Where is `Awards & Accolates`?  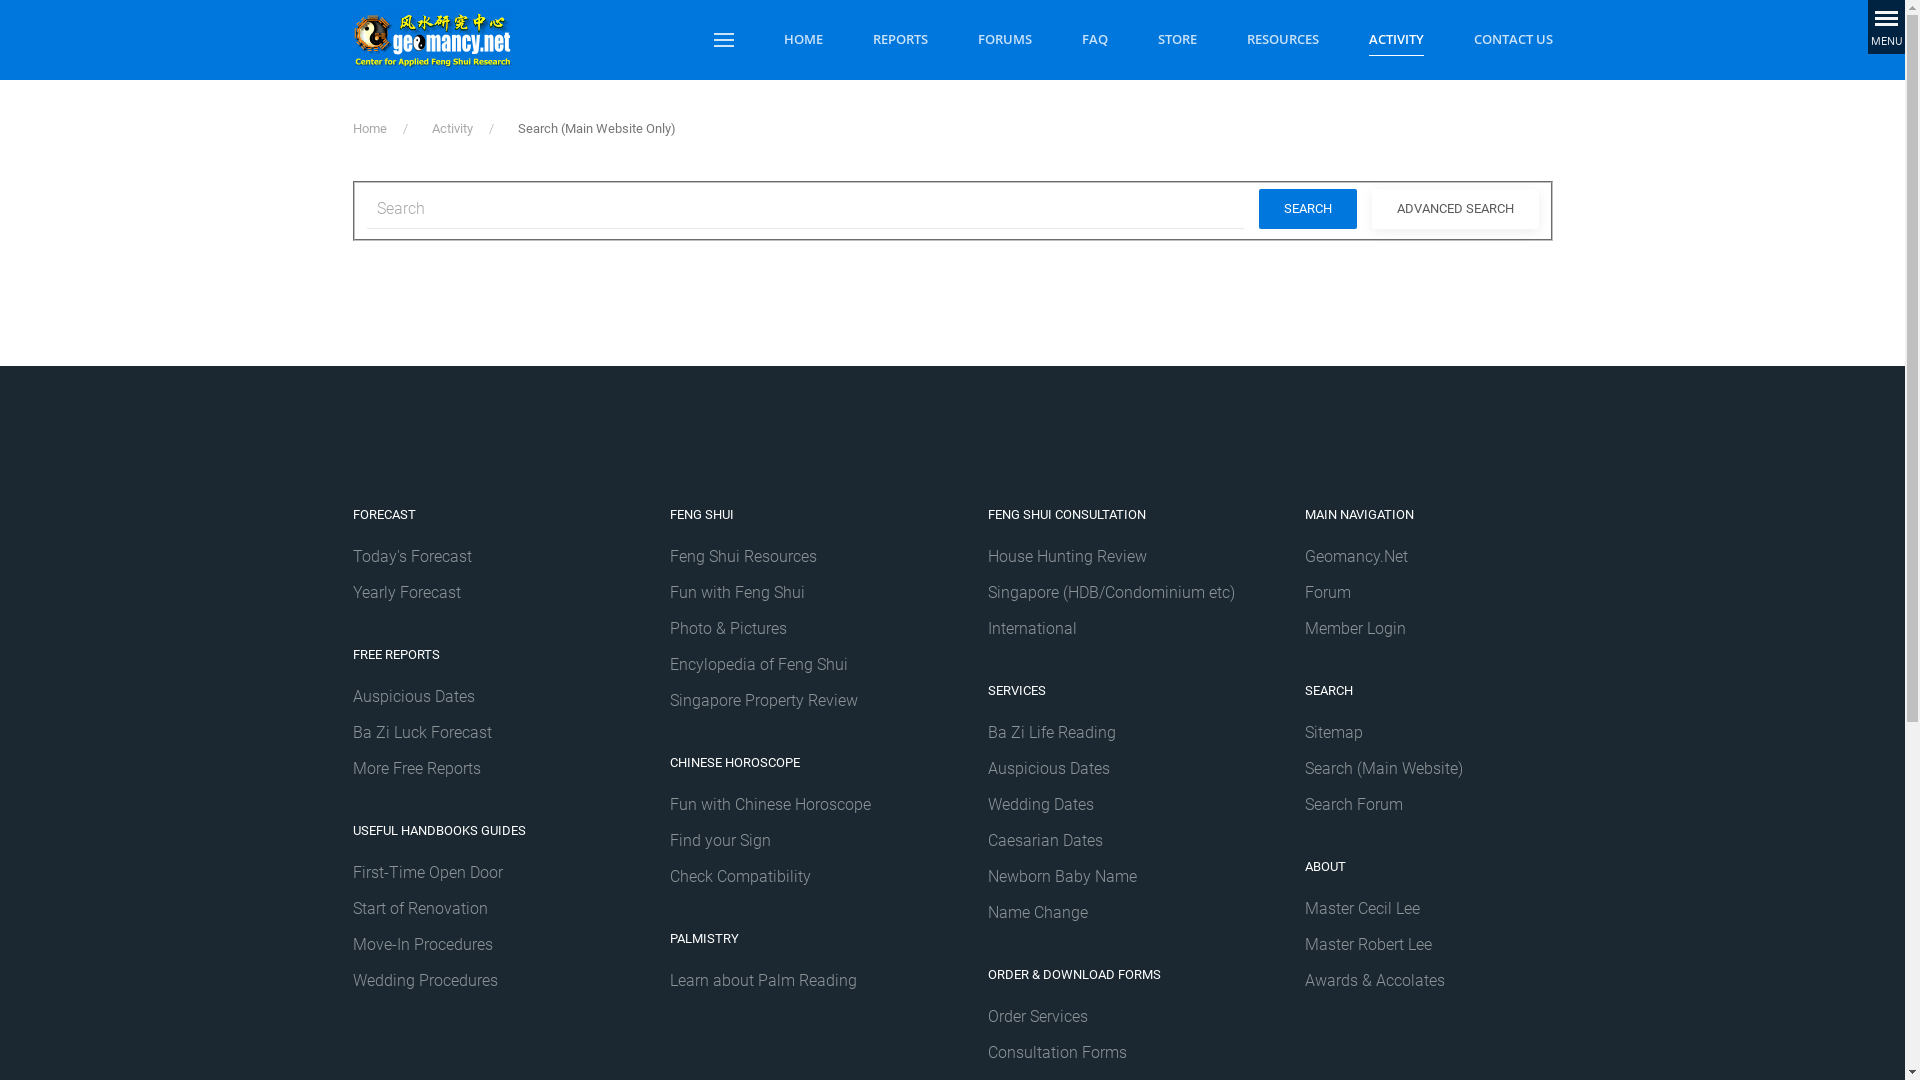 Awards & Accolates is located at coordinates (1375, 980).